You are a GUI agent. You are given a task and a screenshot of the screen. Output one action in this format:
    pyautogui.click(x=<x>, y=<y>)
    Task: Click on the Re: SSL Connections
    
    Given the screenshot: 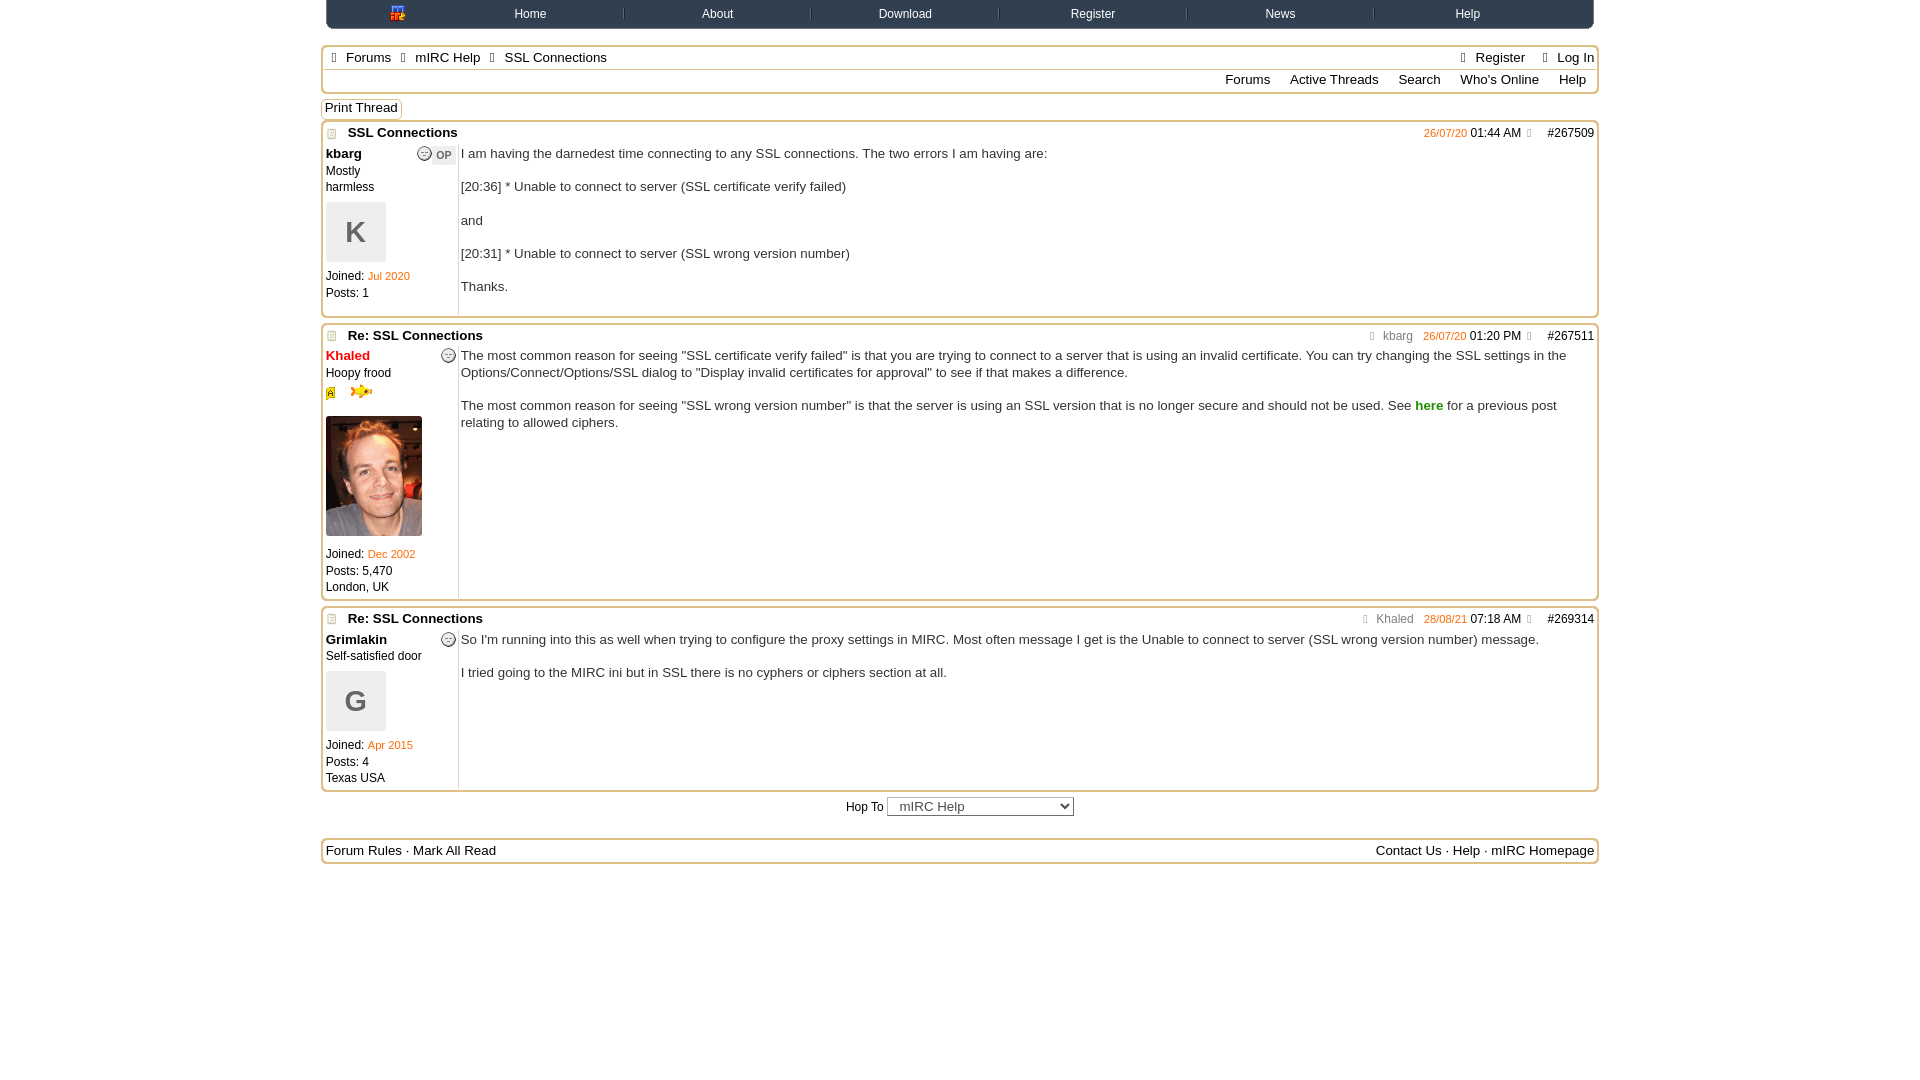 What is the action you would take?
    pyautogui.click(x=415, y=336)
    